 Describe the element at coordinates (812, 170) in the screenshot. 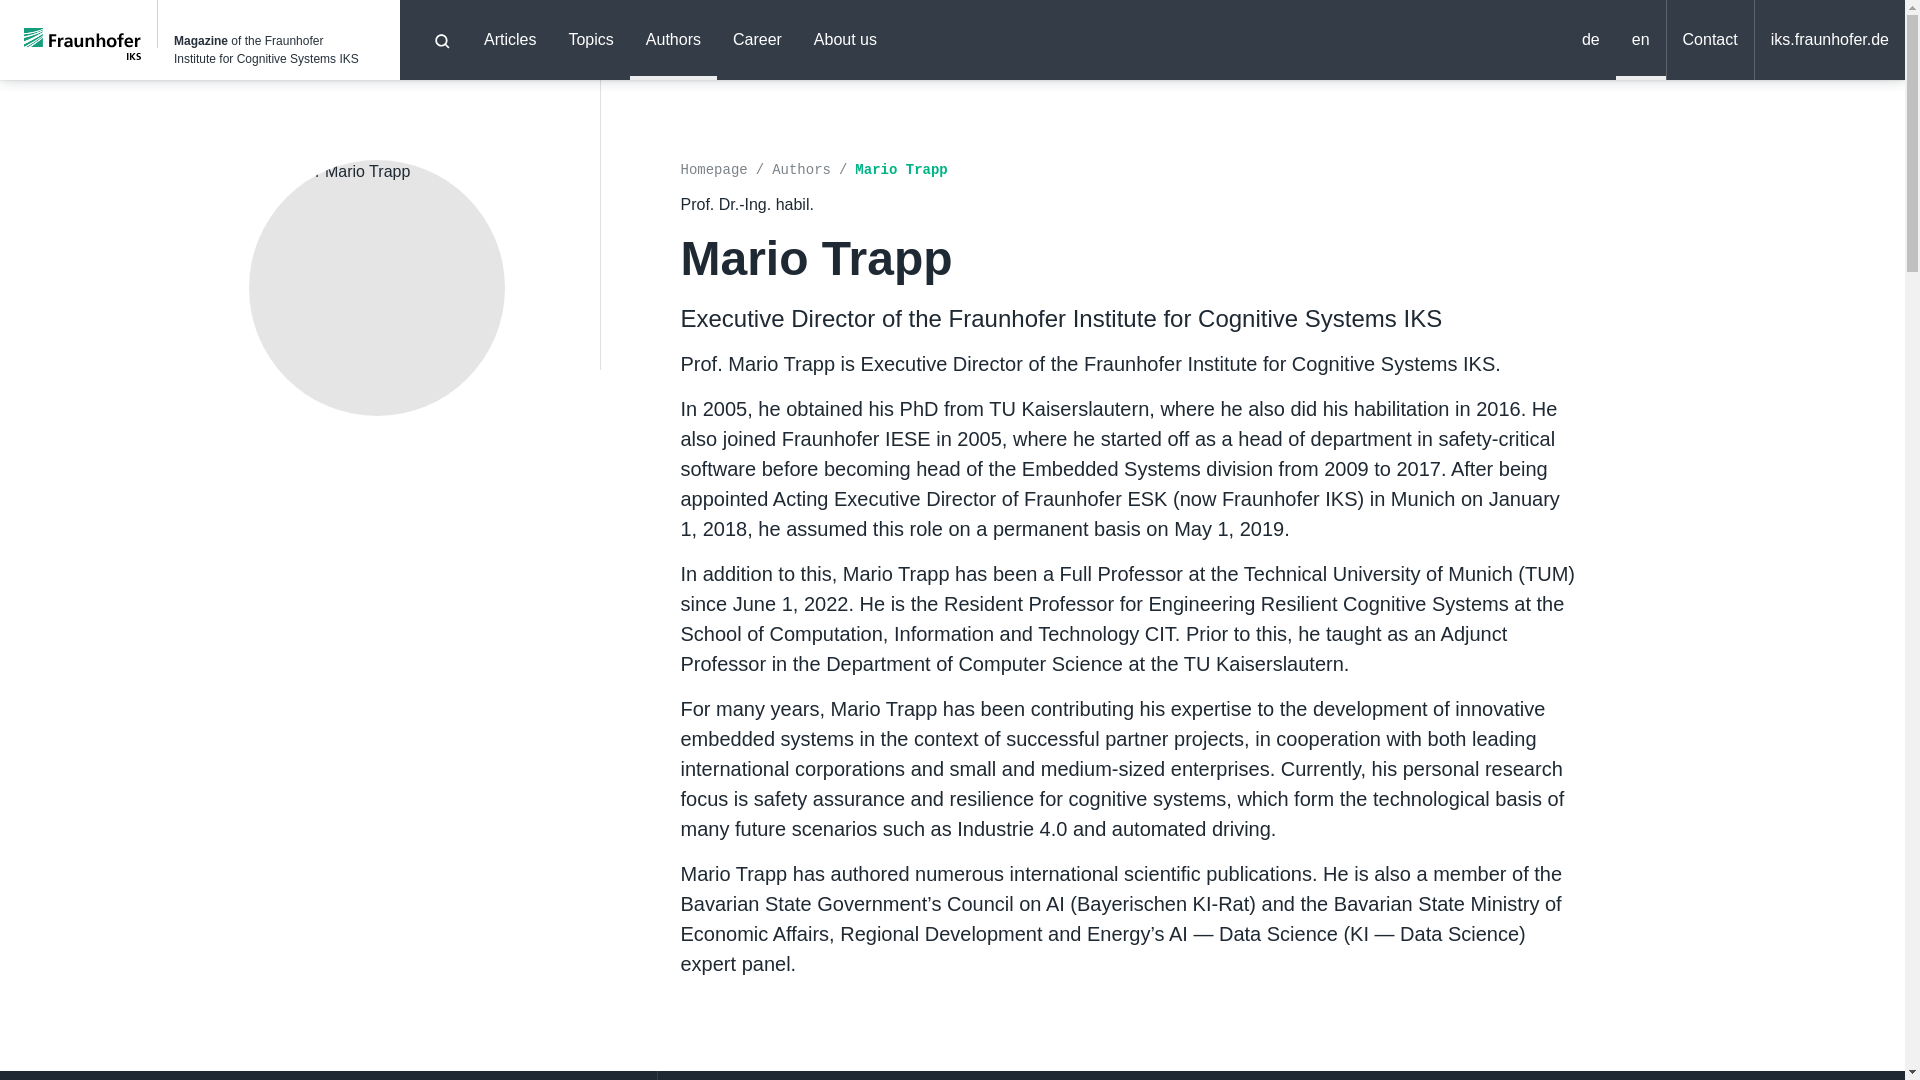

I see `Authors` at that location.